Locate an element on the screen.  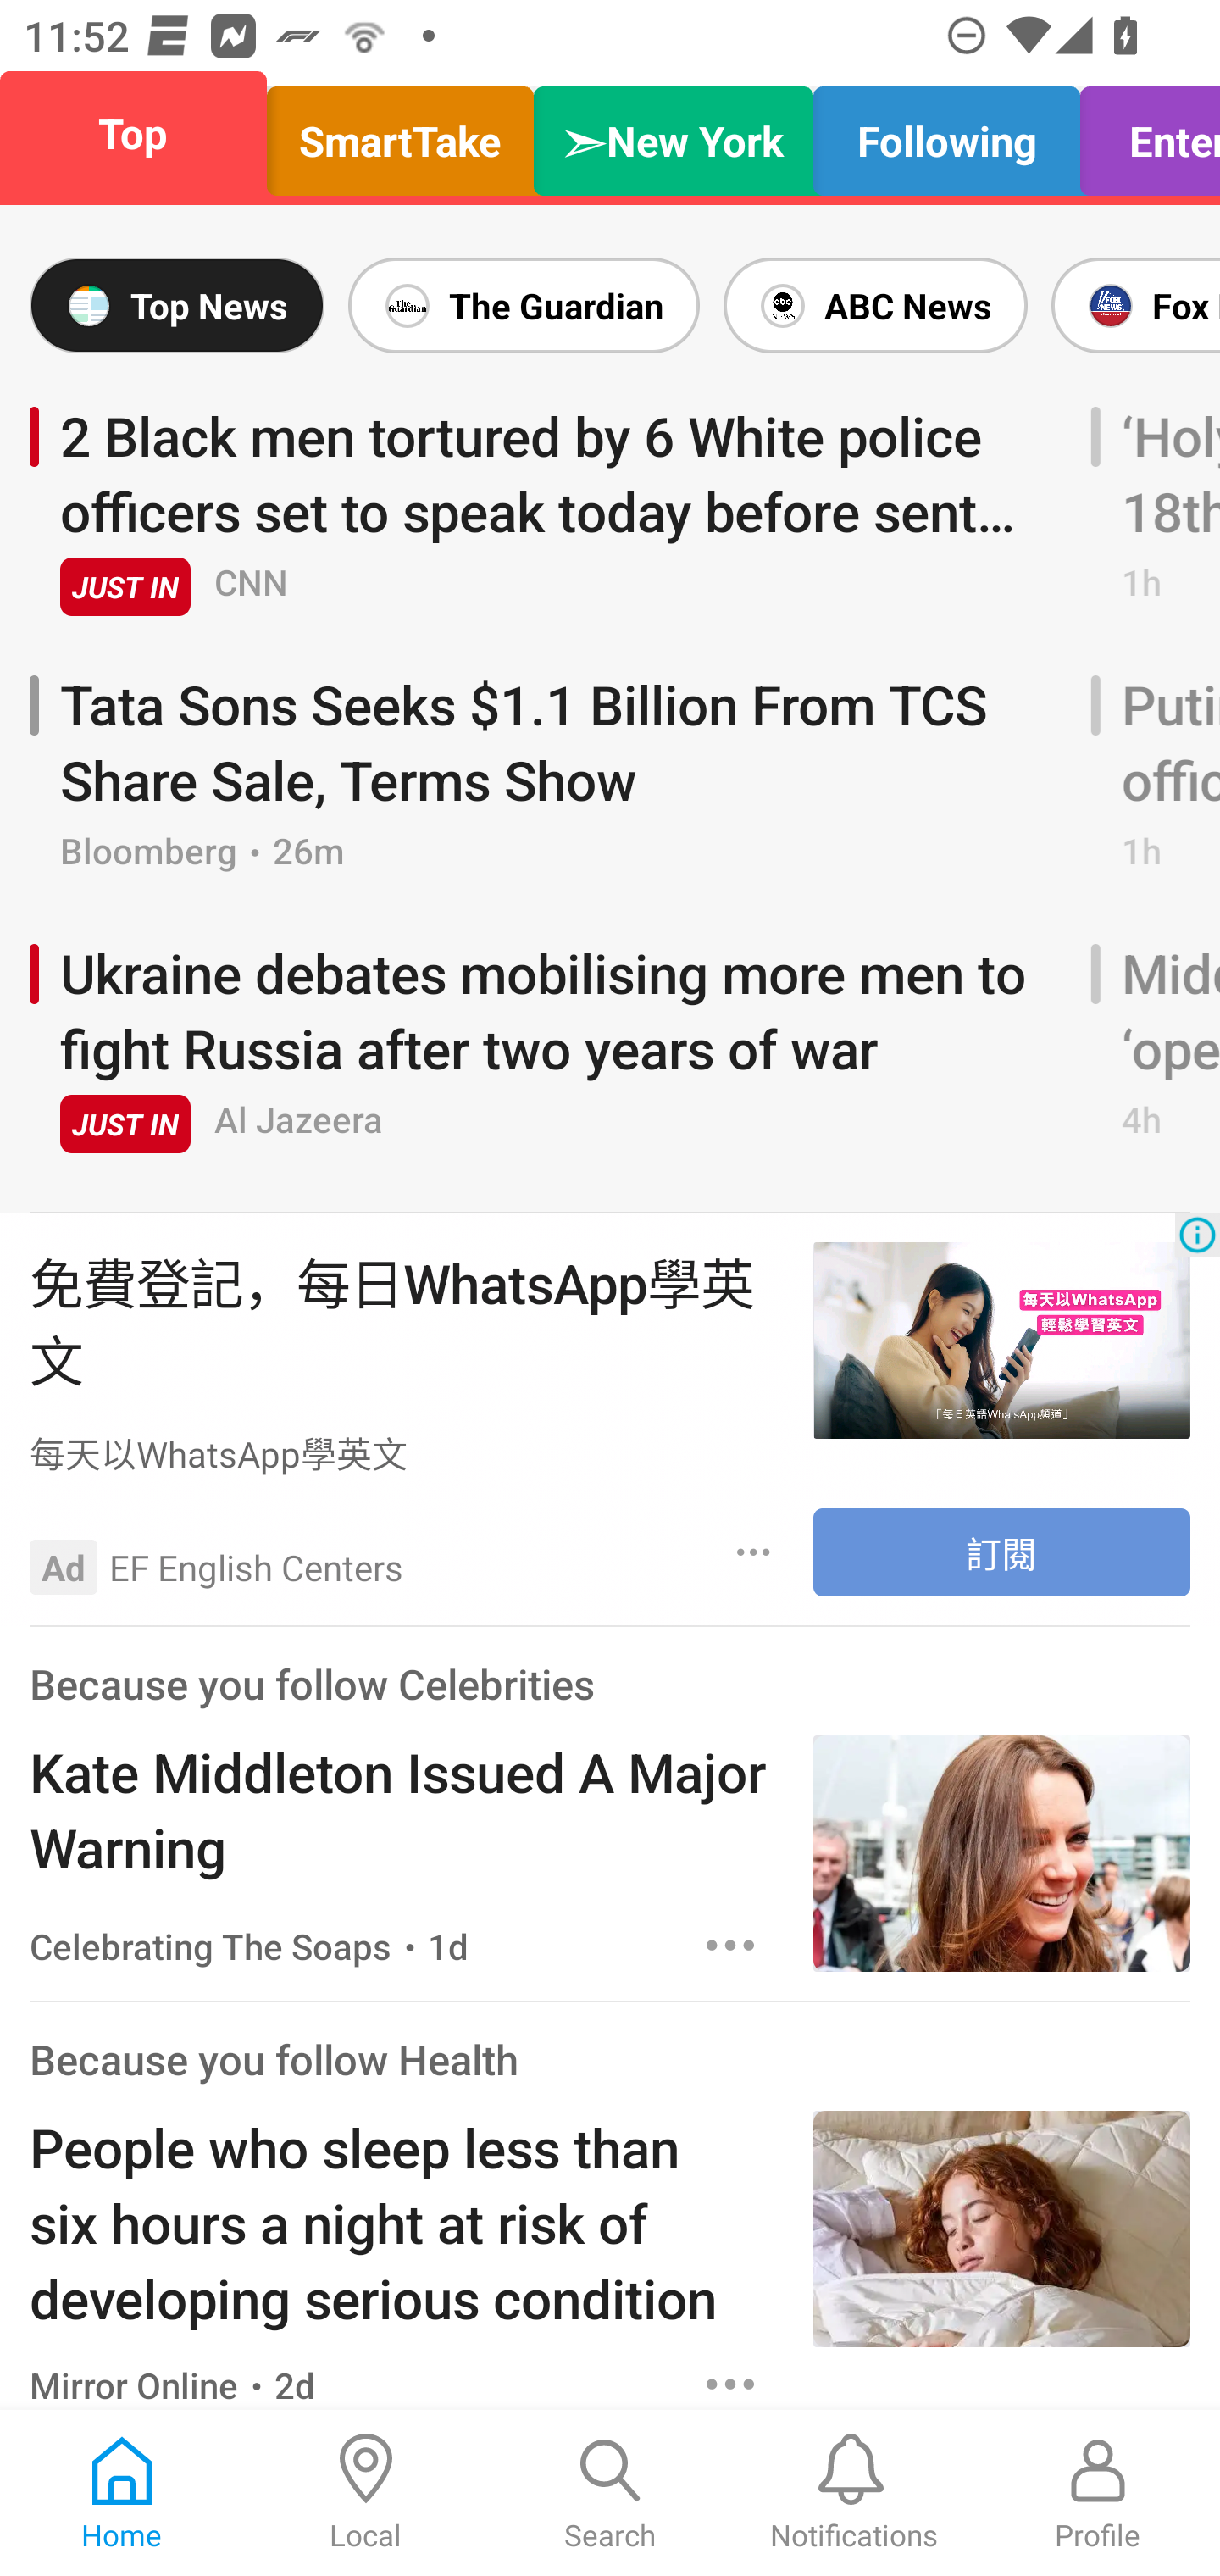
Options is located at coordinates (730, 1944).